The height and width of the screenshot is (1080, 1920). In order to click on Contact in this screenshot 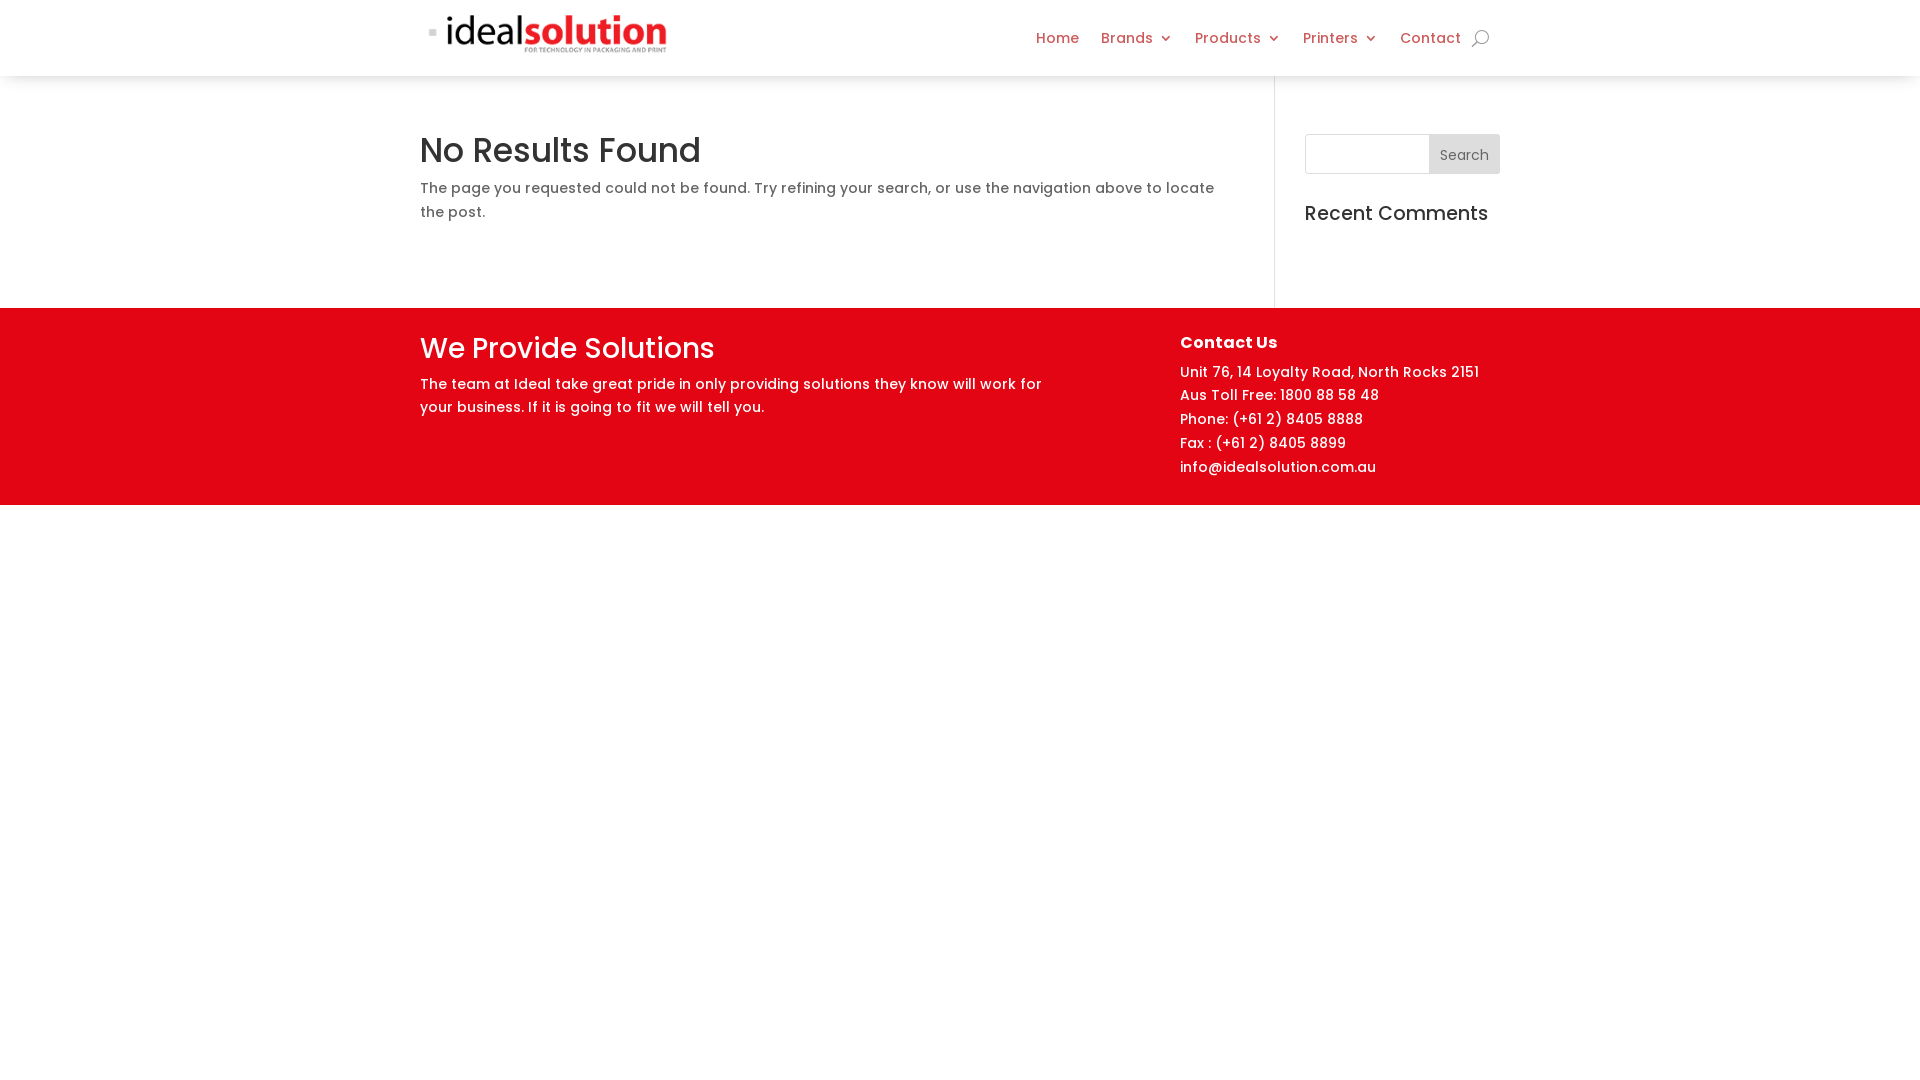, I will do `click(1430, 38)`.